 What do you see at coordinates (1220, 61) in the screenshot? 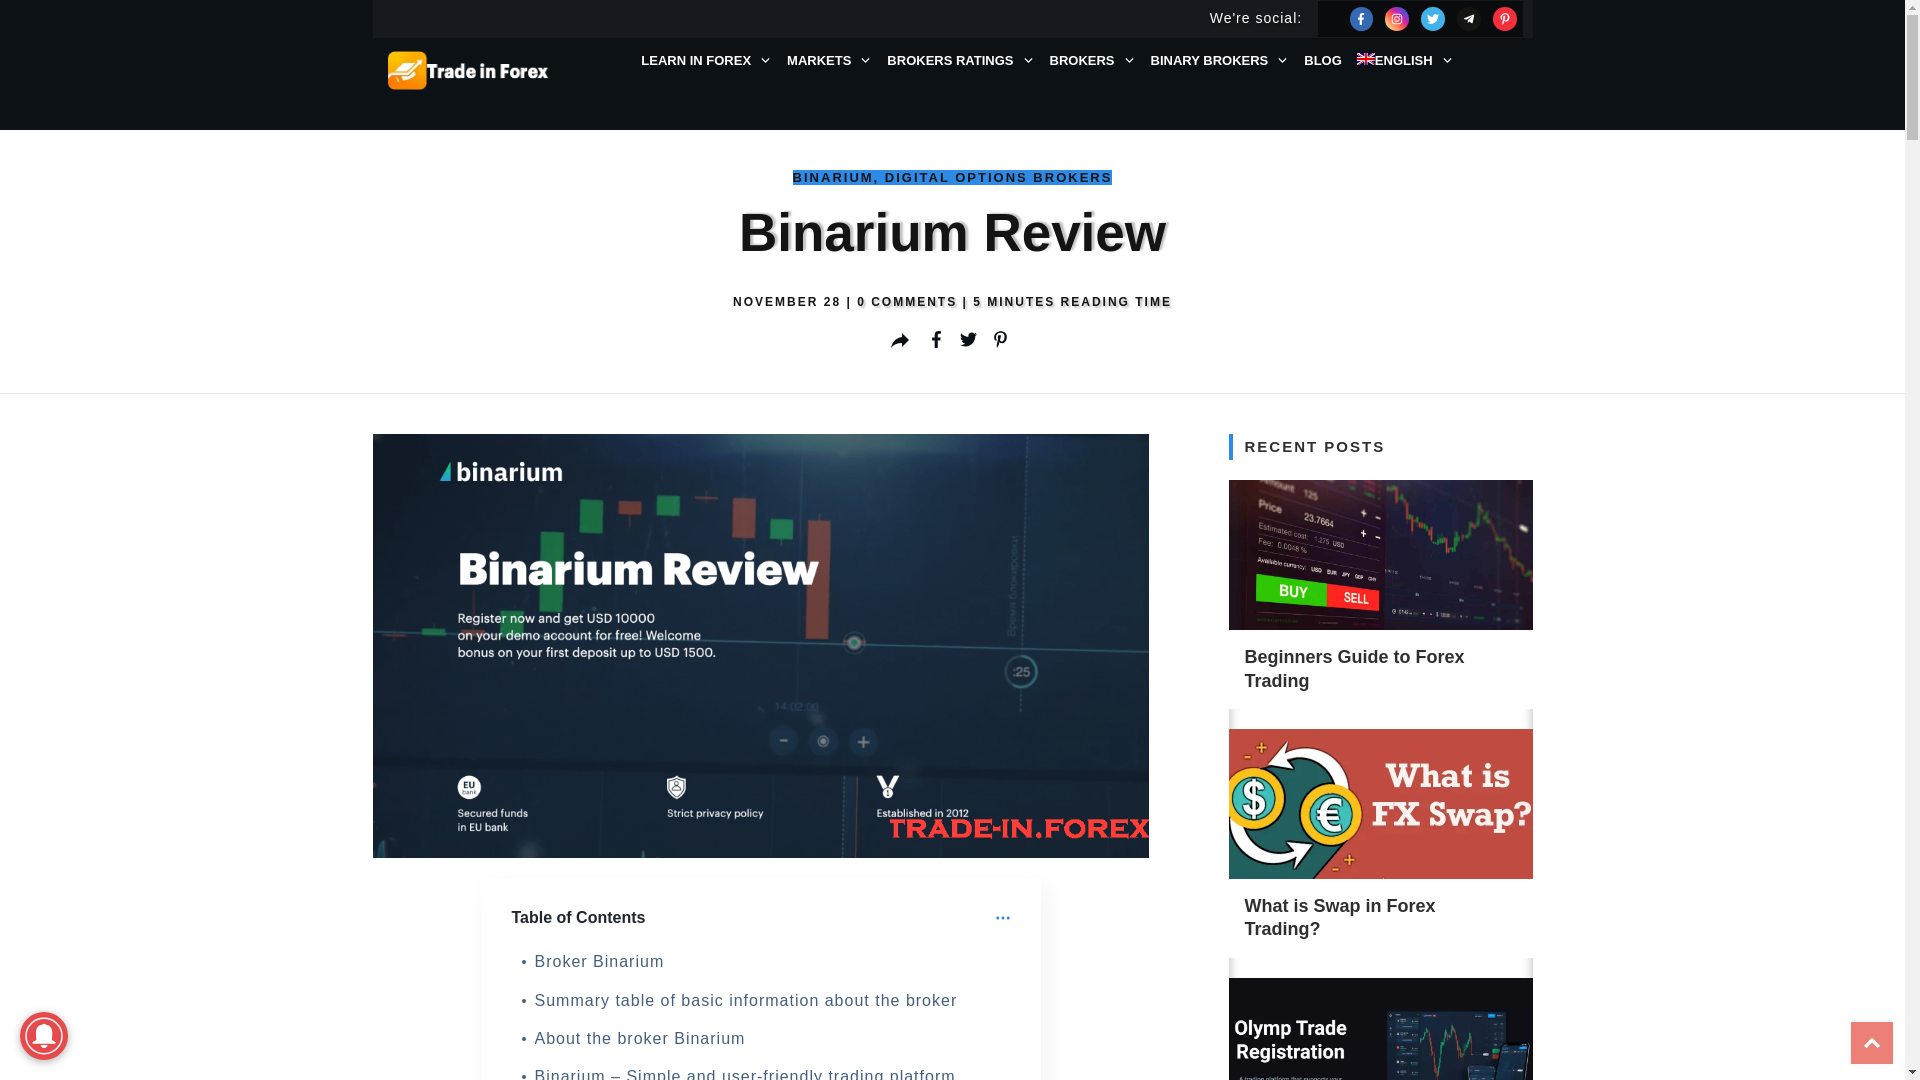
I see `BINARY BROKERS` at bounding box center [1220, 61].